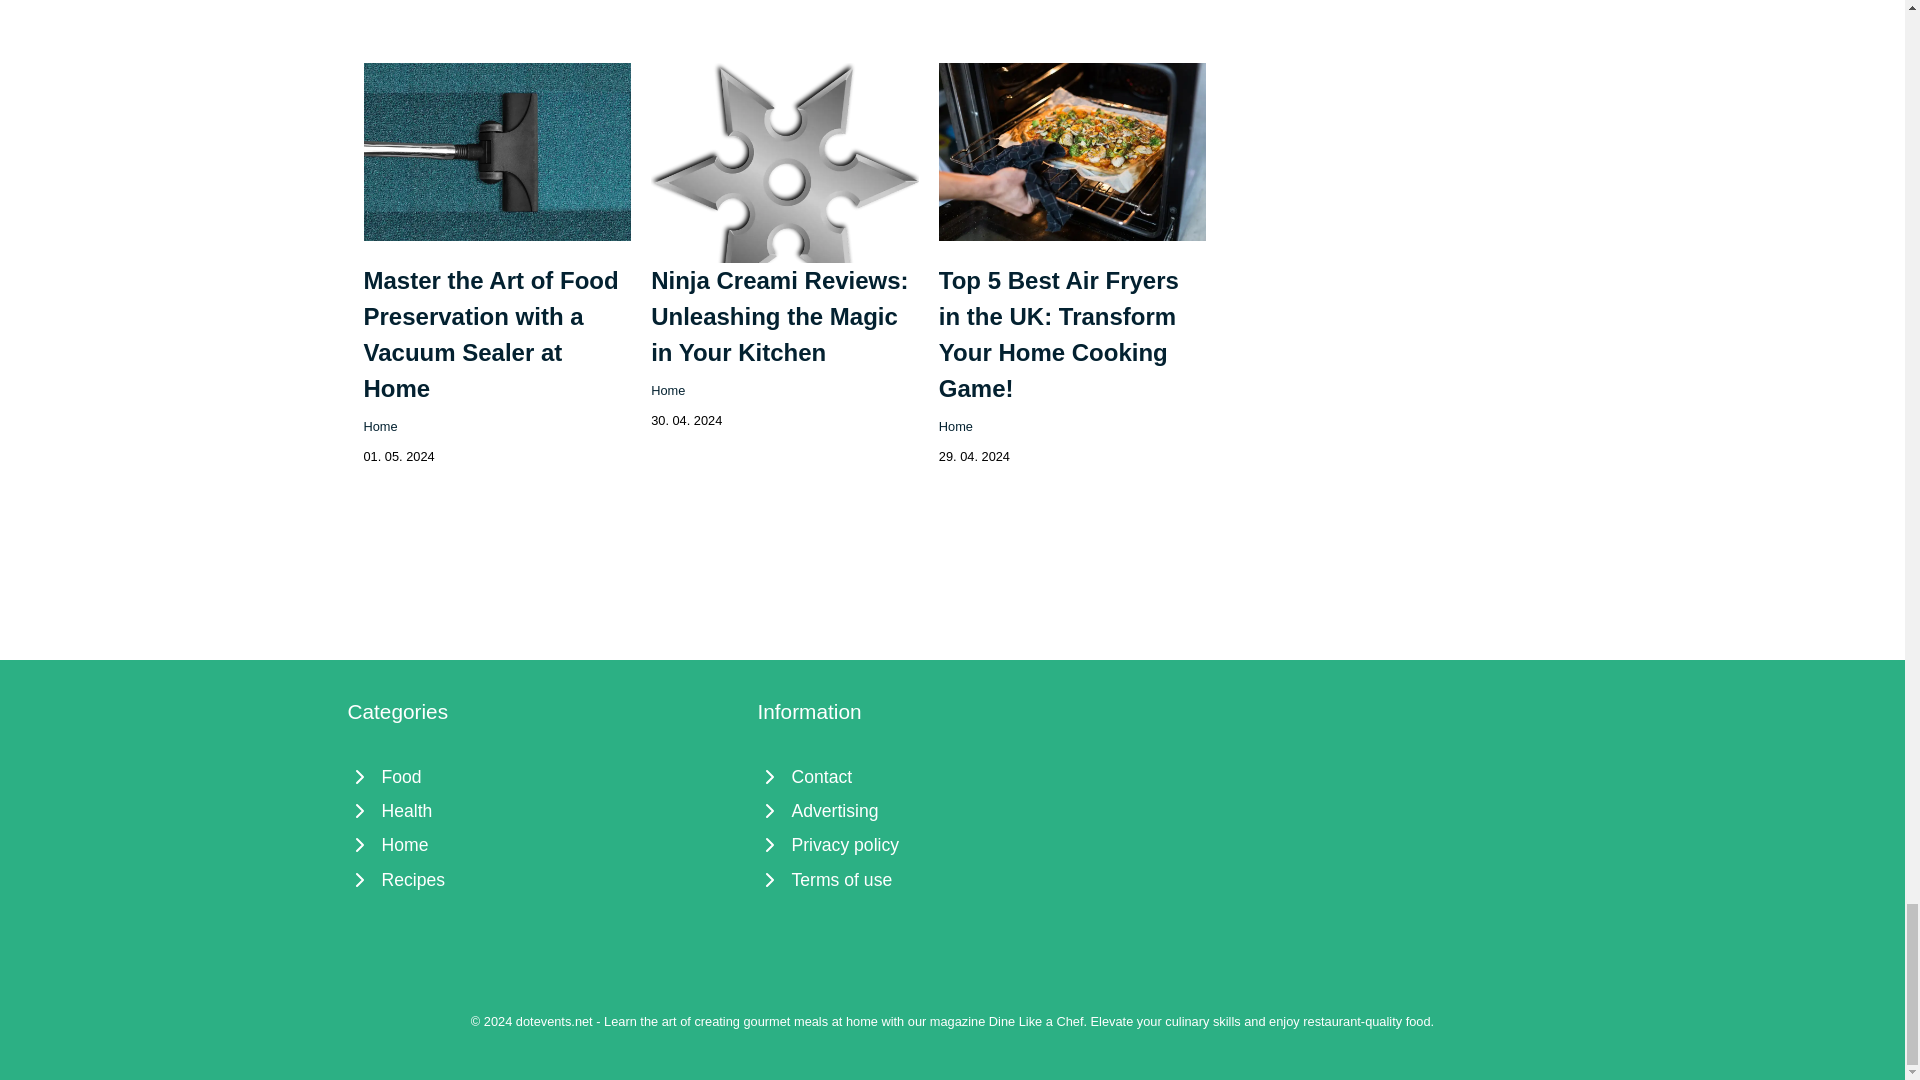 This screenshot has height=1080, width=1920. Describe the element at coordinates (956, 426) in the screenshot. I see `Home` at that location.